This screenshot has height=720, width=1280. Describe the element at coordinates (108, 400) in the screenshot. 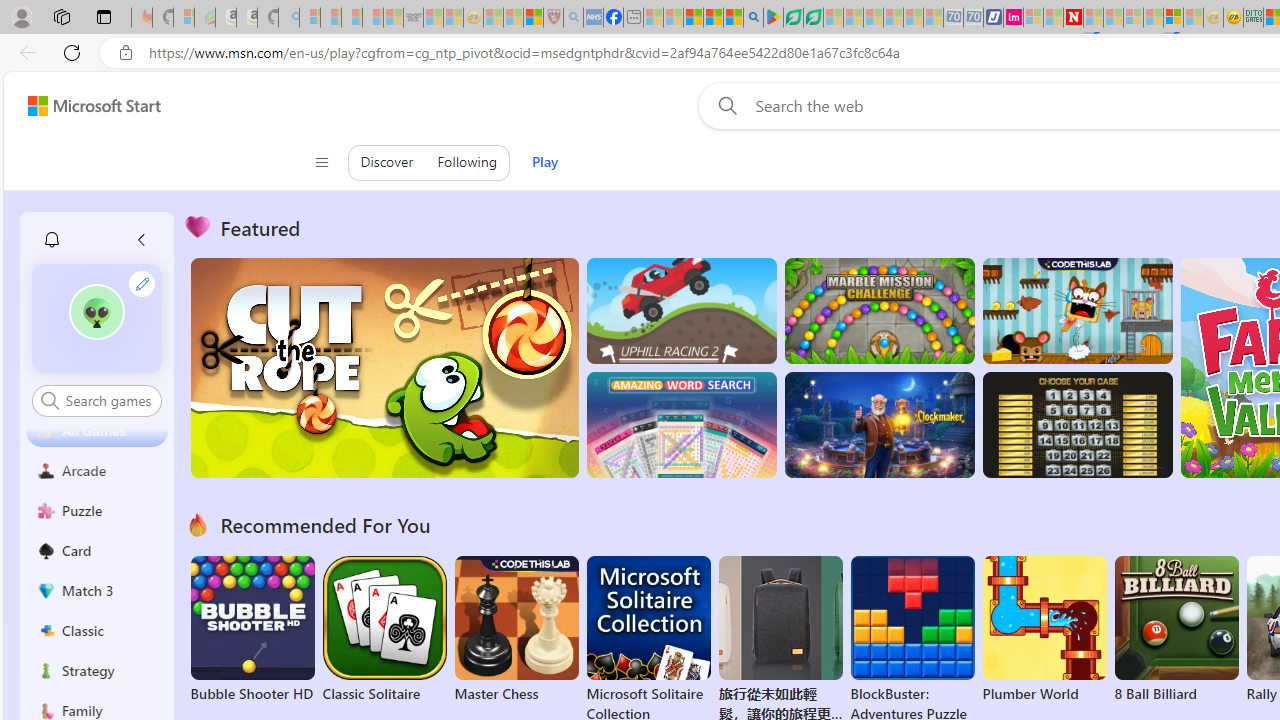

I see `AutomationID: control` at that location.